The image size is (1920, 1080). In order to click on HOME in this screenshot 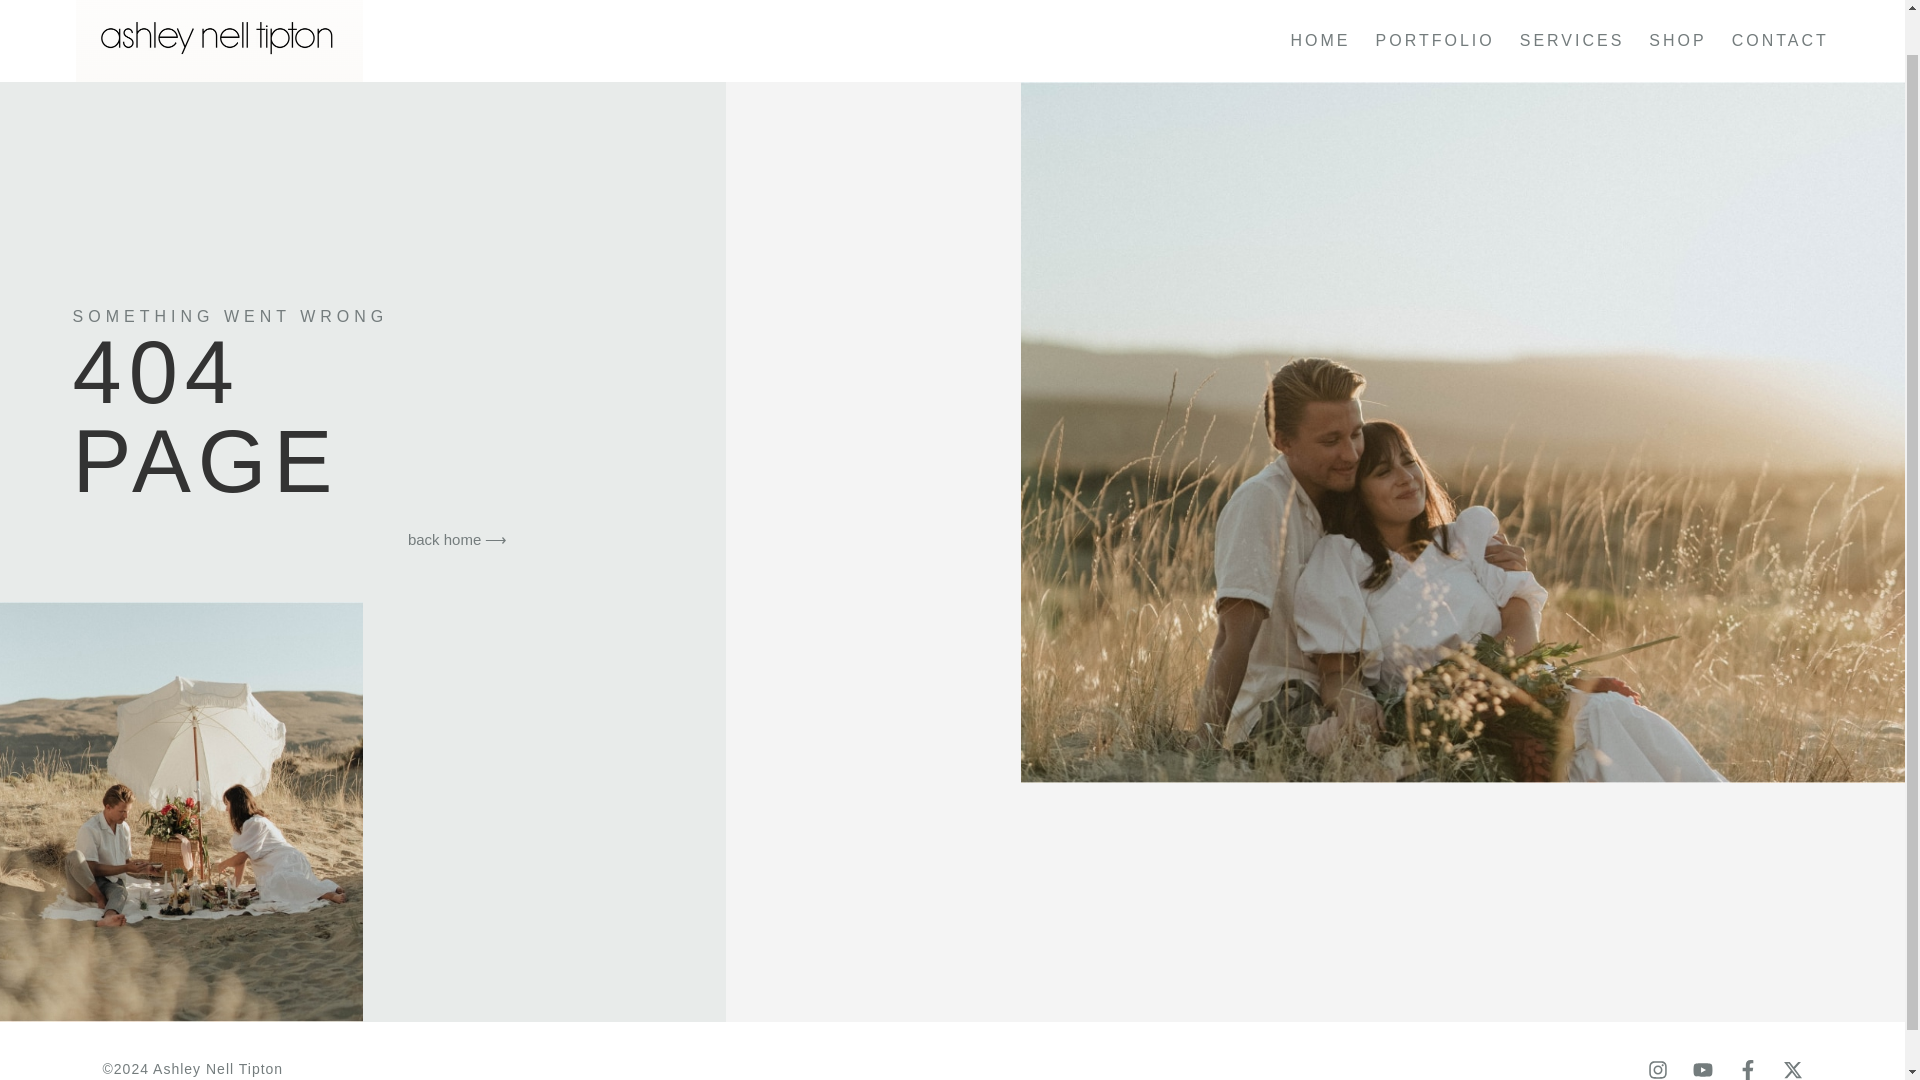, I will do `click(1320, 40)`.